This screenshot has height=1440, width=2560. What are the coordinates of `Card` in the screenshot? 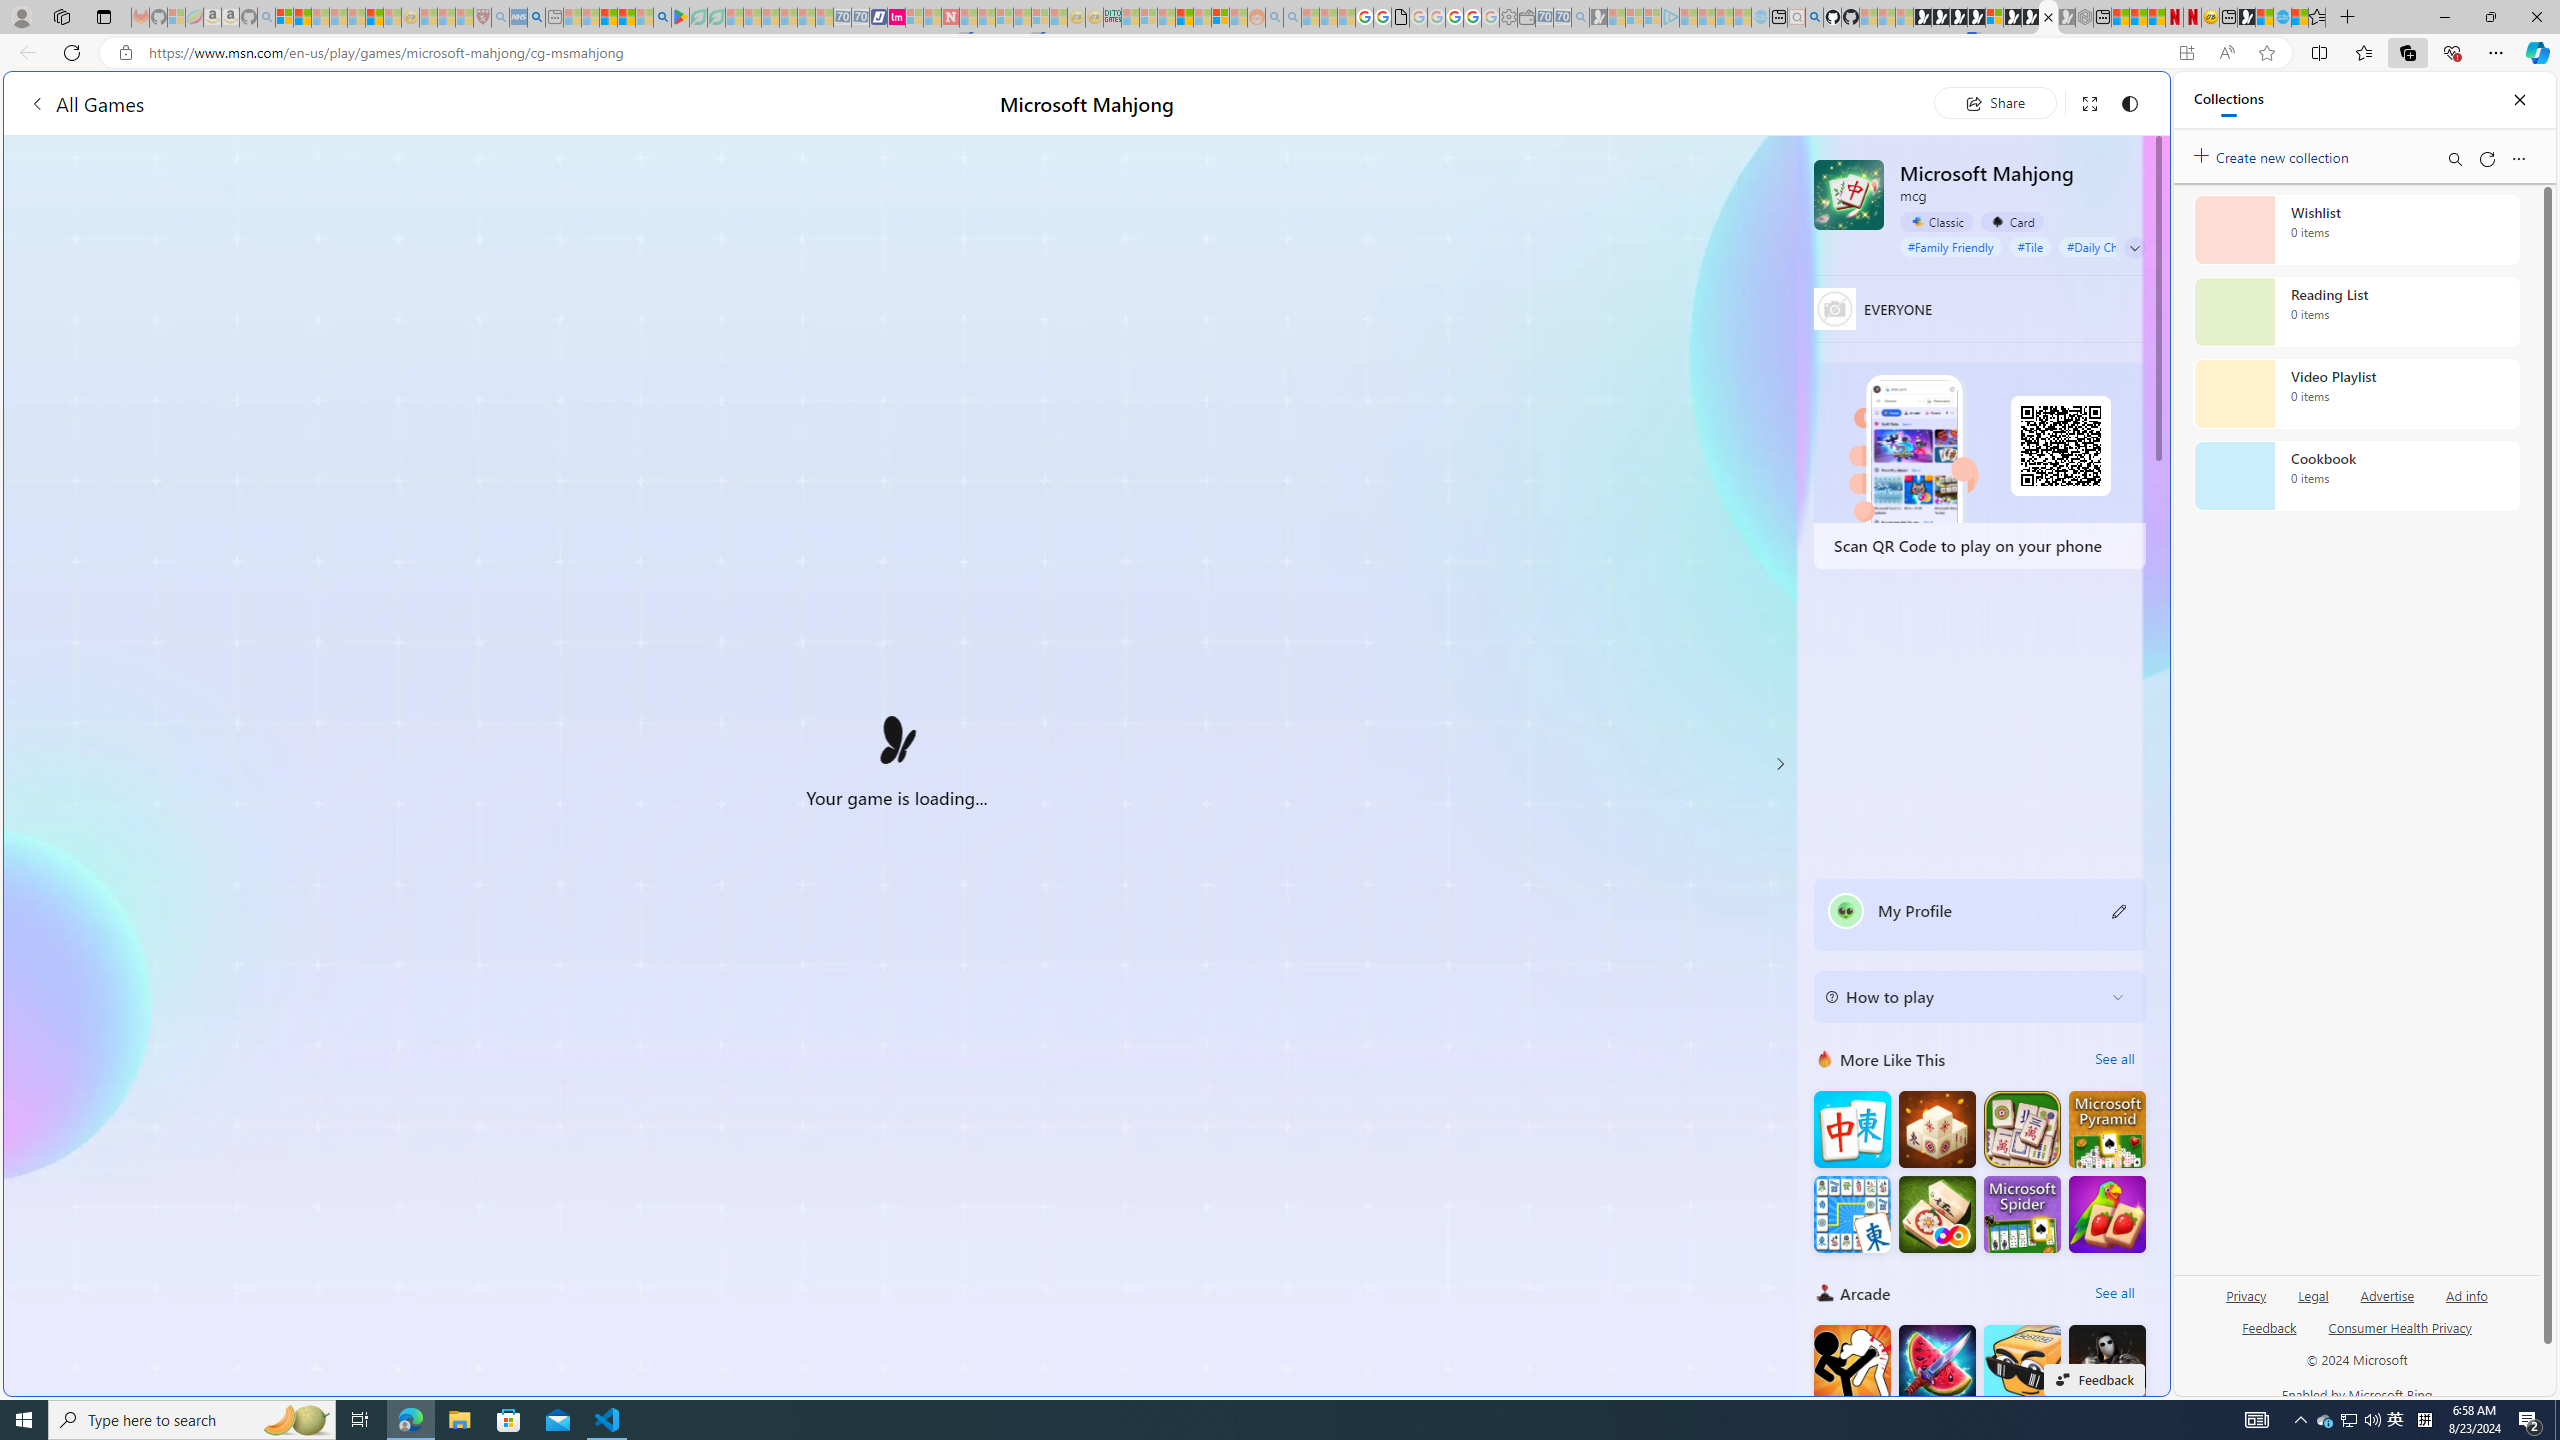 It's located at (2012, 222).